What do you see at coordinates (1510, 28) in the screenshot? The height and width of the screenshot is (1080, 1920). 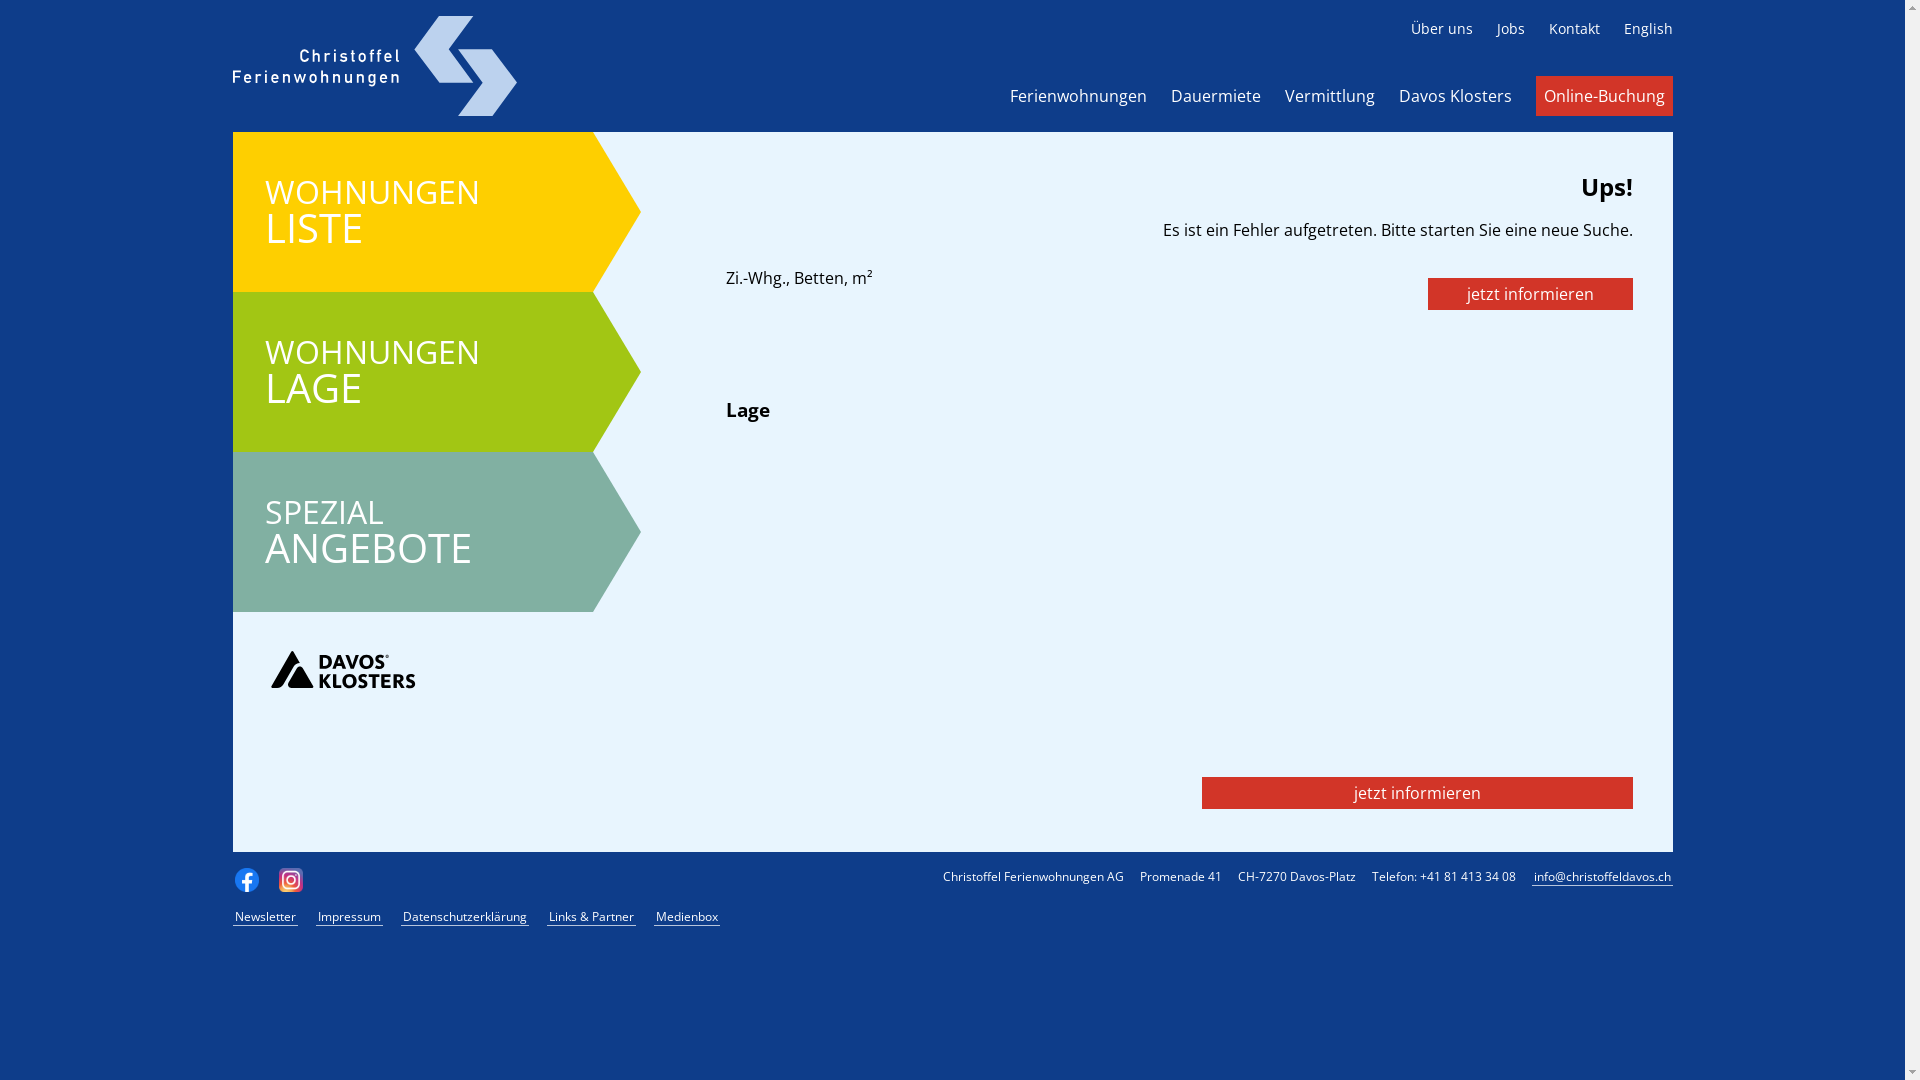 I see `Jobs` at bounding box center [1510, 28].